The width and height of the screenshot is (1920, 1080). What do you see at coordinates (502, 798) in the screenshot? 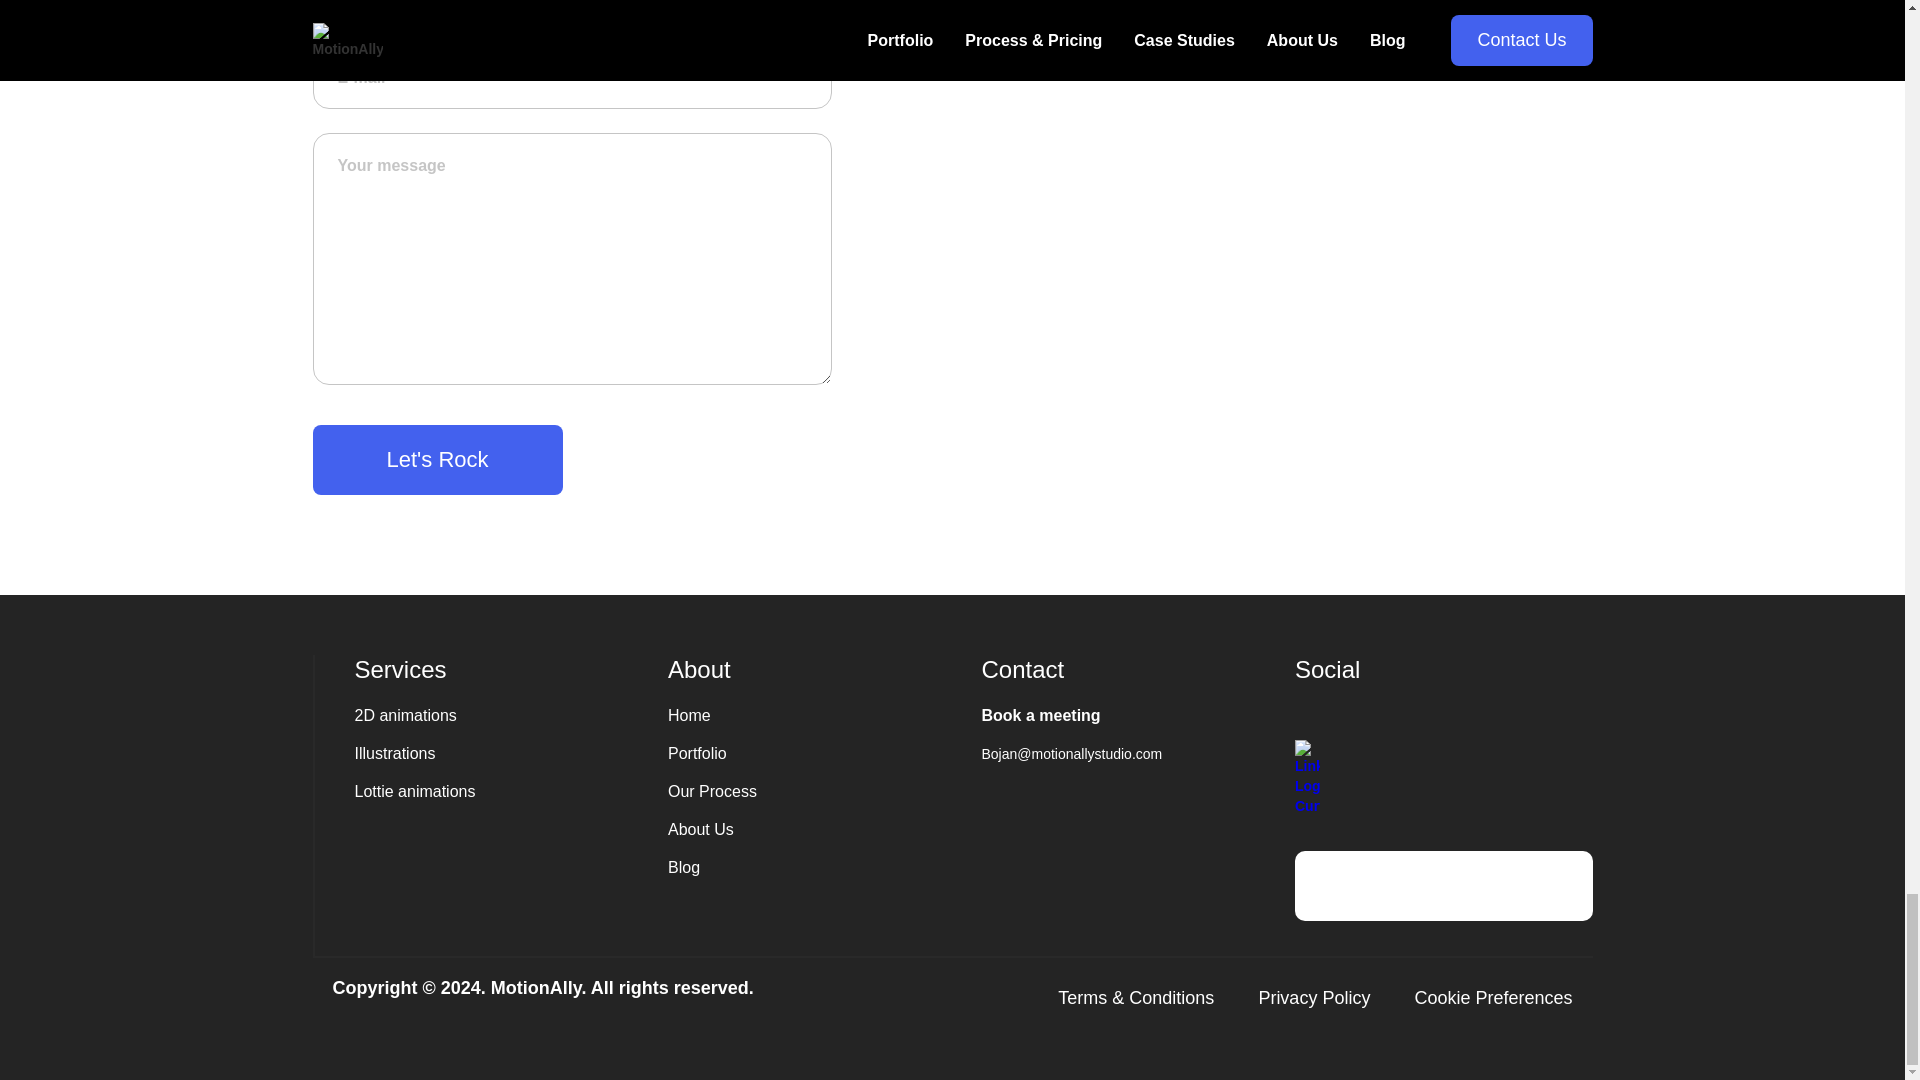
I see `Lottie animations` at bounding box center [502, 798].